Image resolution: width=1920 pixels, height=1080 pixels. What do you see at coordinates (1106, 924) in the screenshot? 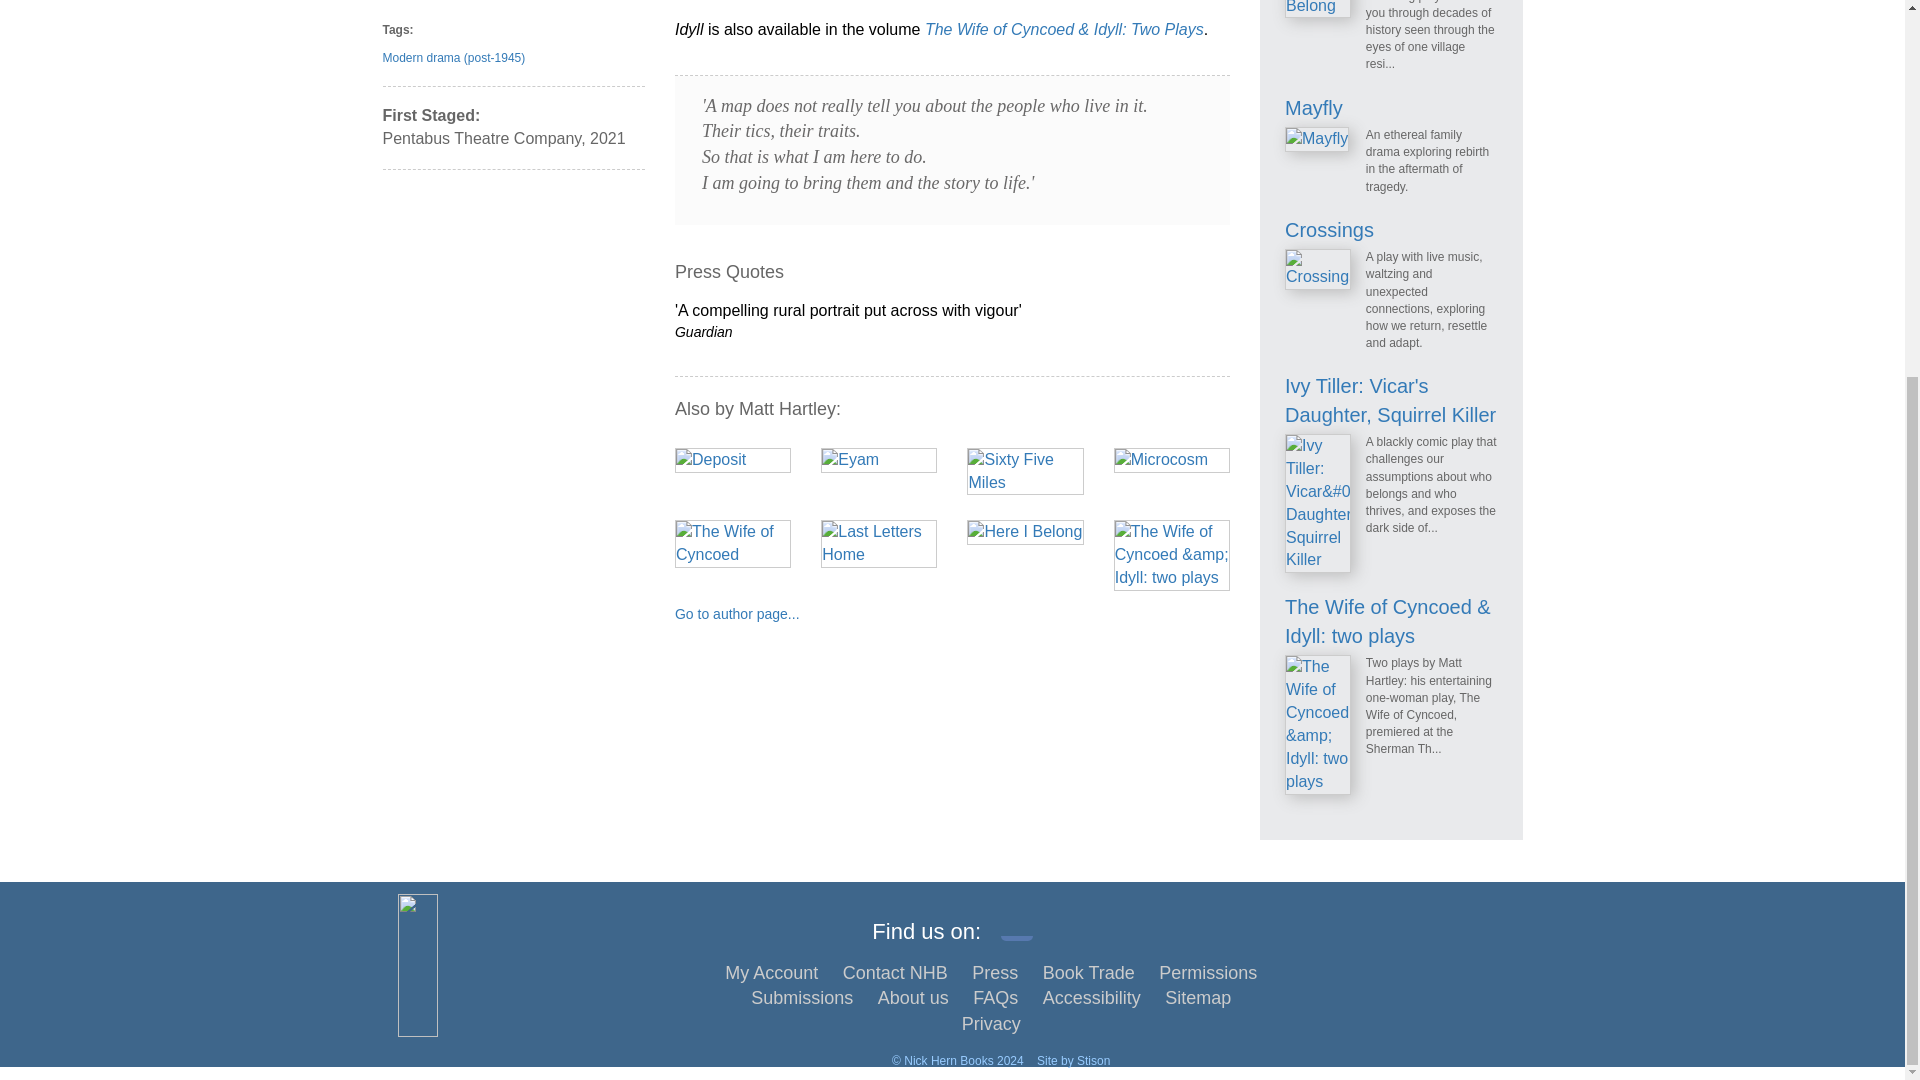
I see `Instagram page` at bounding box center [1106, 924].